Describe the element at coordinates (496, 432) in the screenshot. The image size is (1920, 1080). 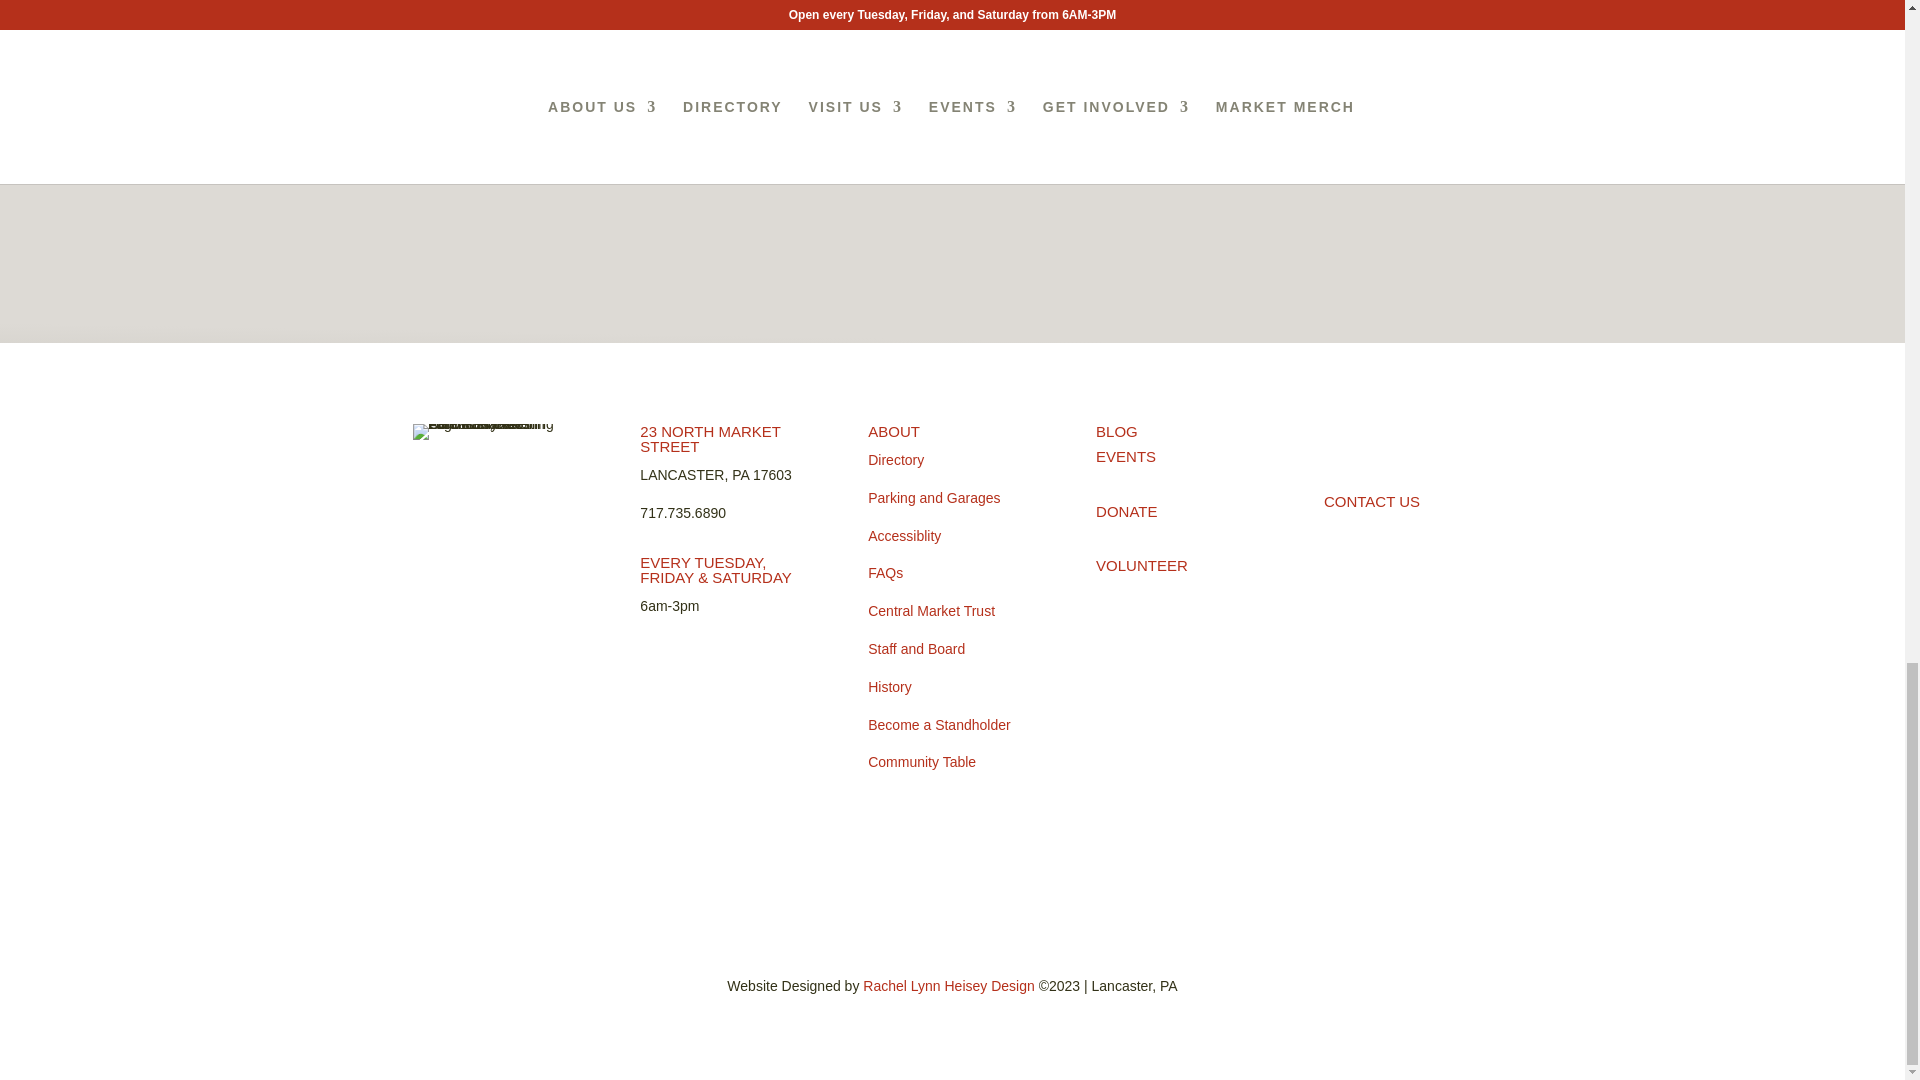
I see `Lancaster Central Market - Logo - White` at that location.